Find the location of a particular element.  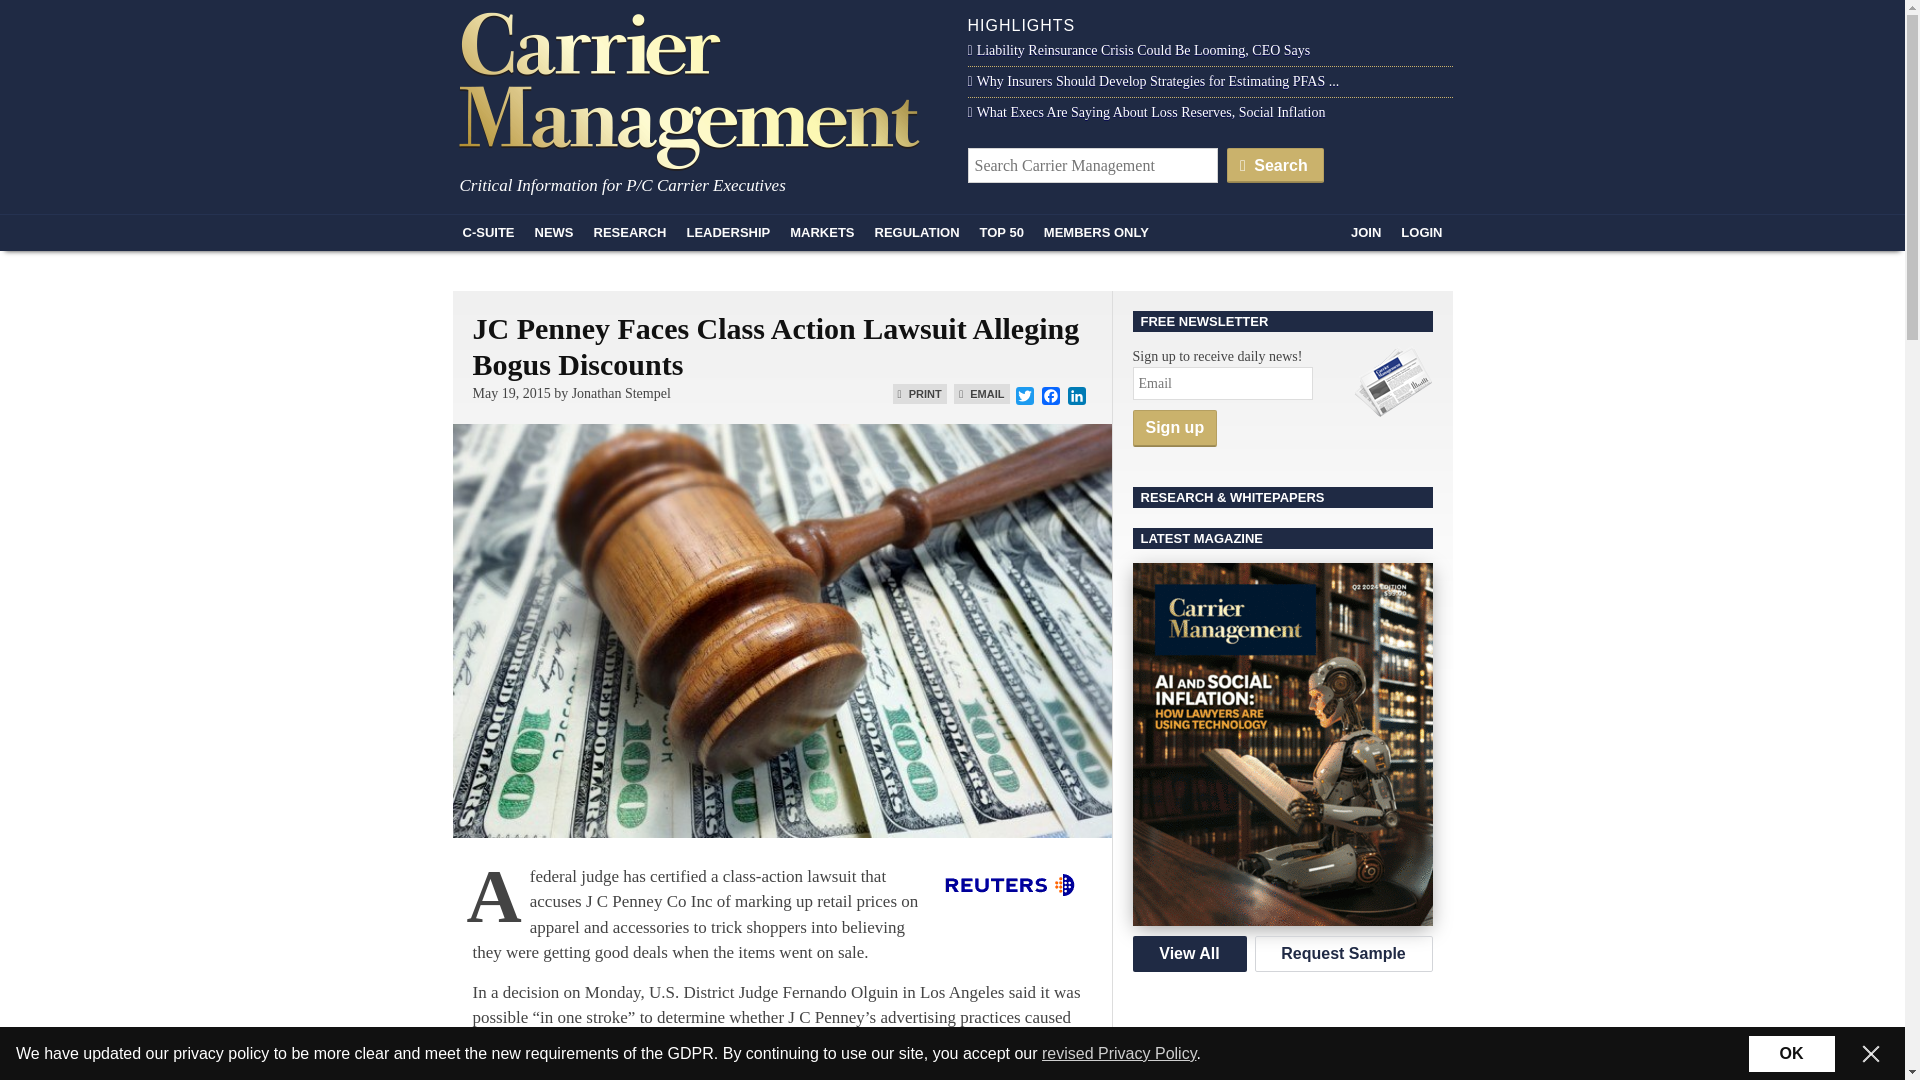

NEWS is located at coordinates (554, 232).